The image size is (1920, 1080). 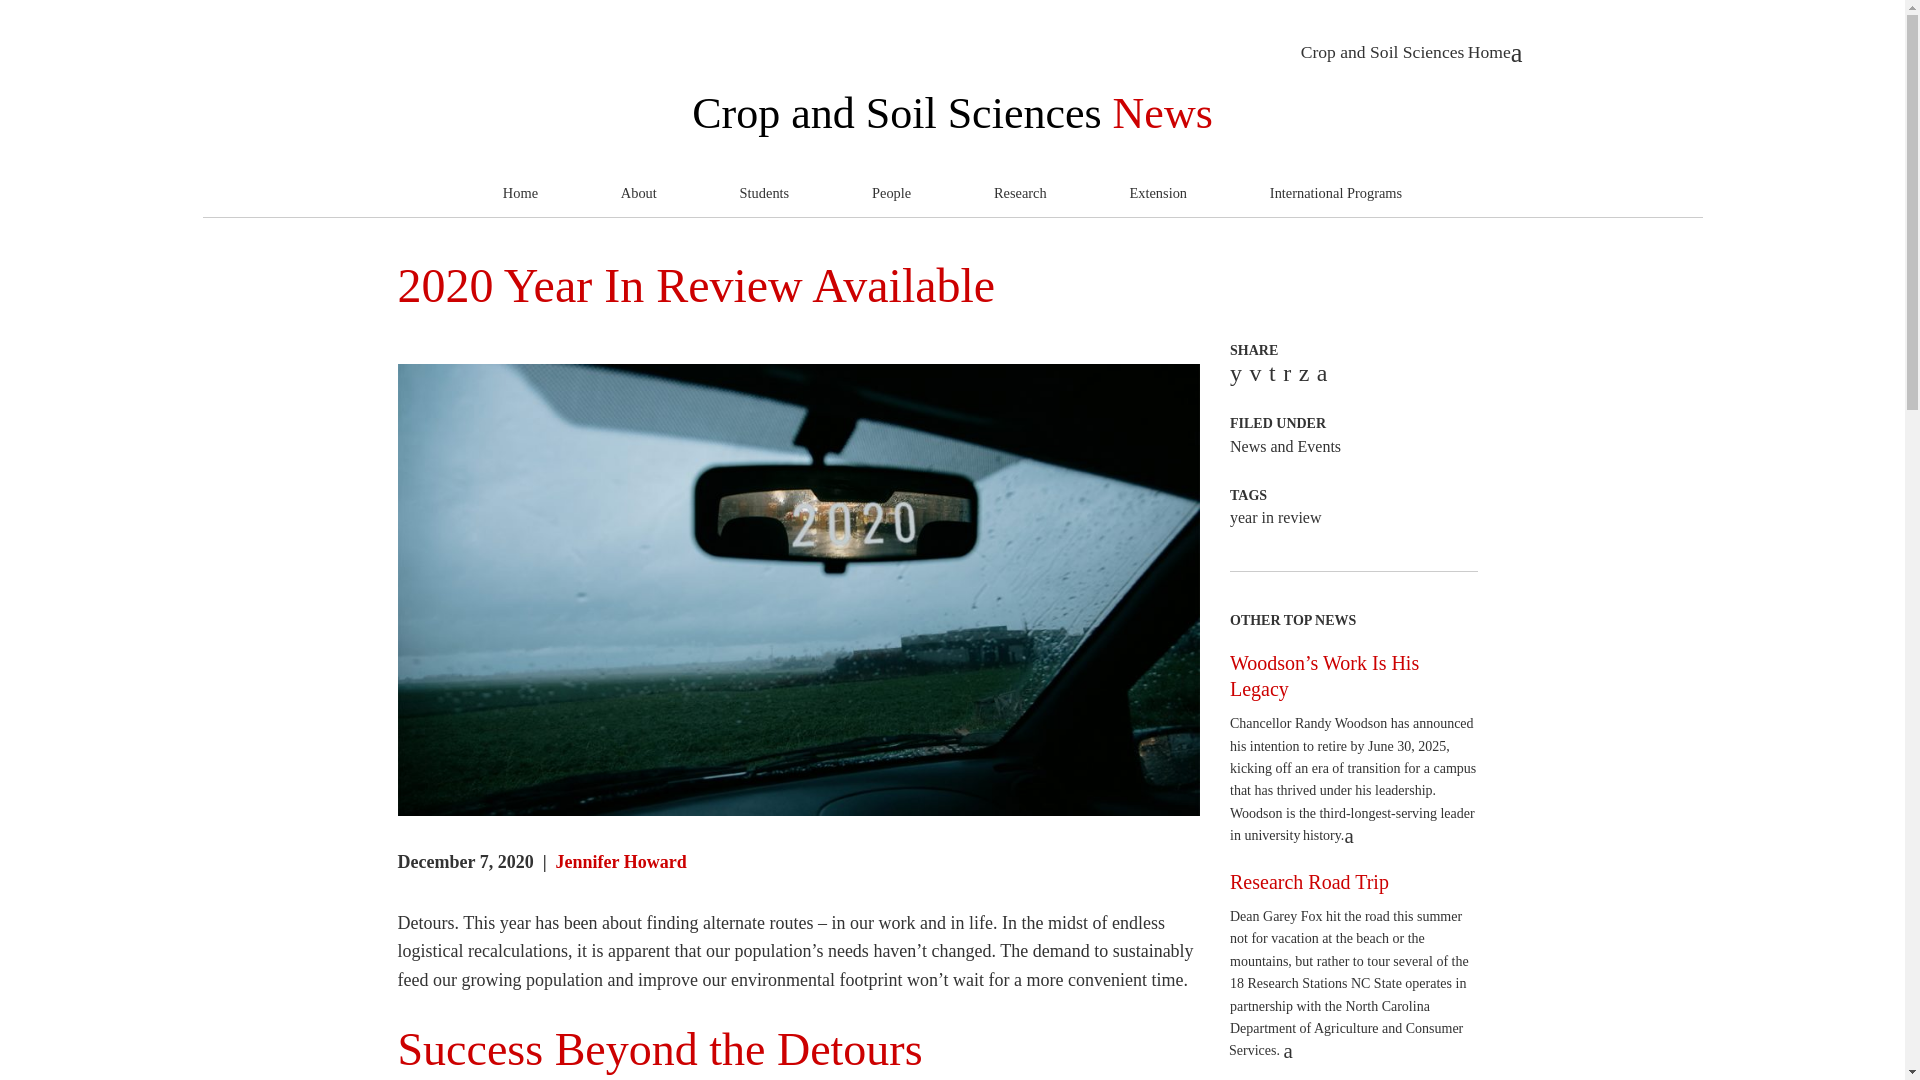 I want to click on International Programs, so click(x=1336, y=194).